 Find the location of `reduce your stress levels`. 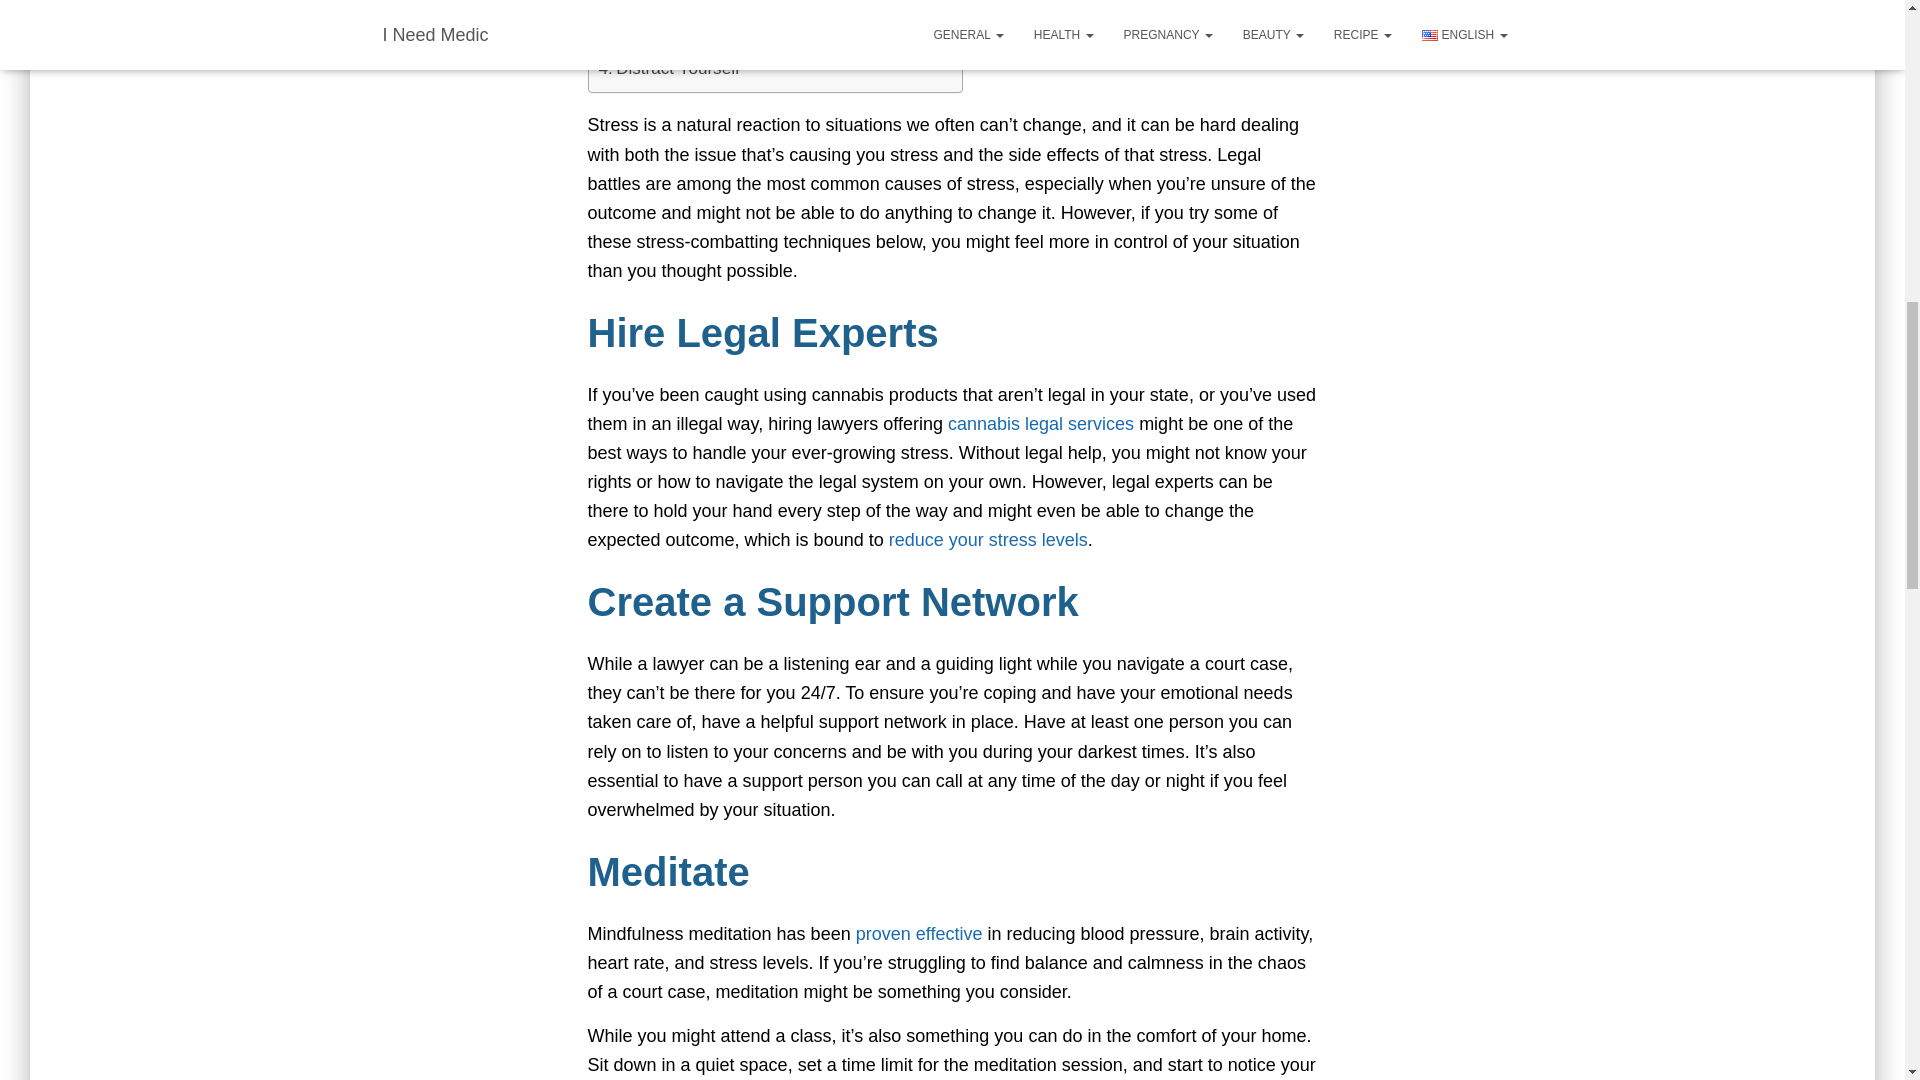

reduce your stress levels is located at coordinates (988, 540).